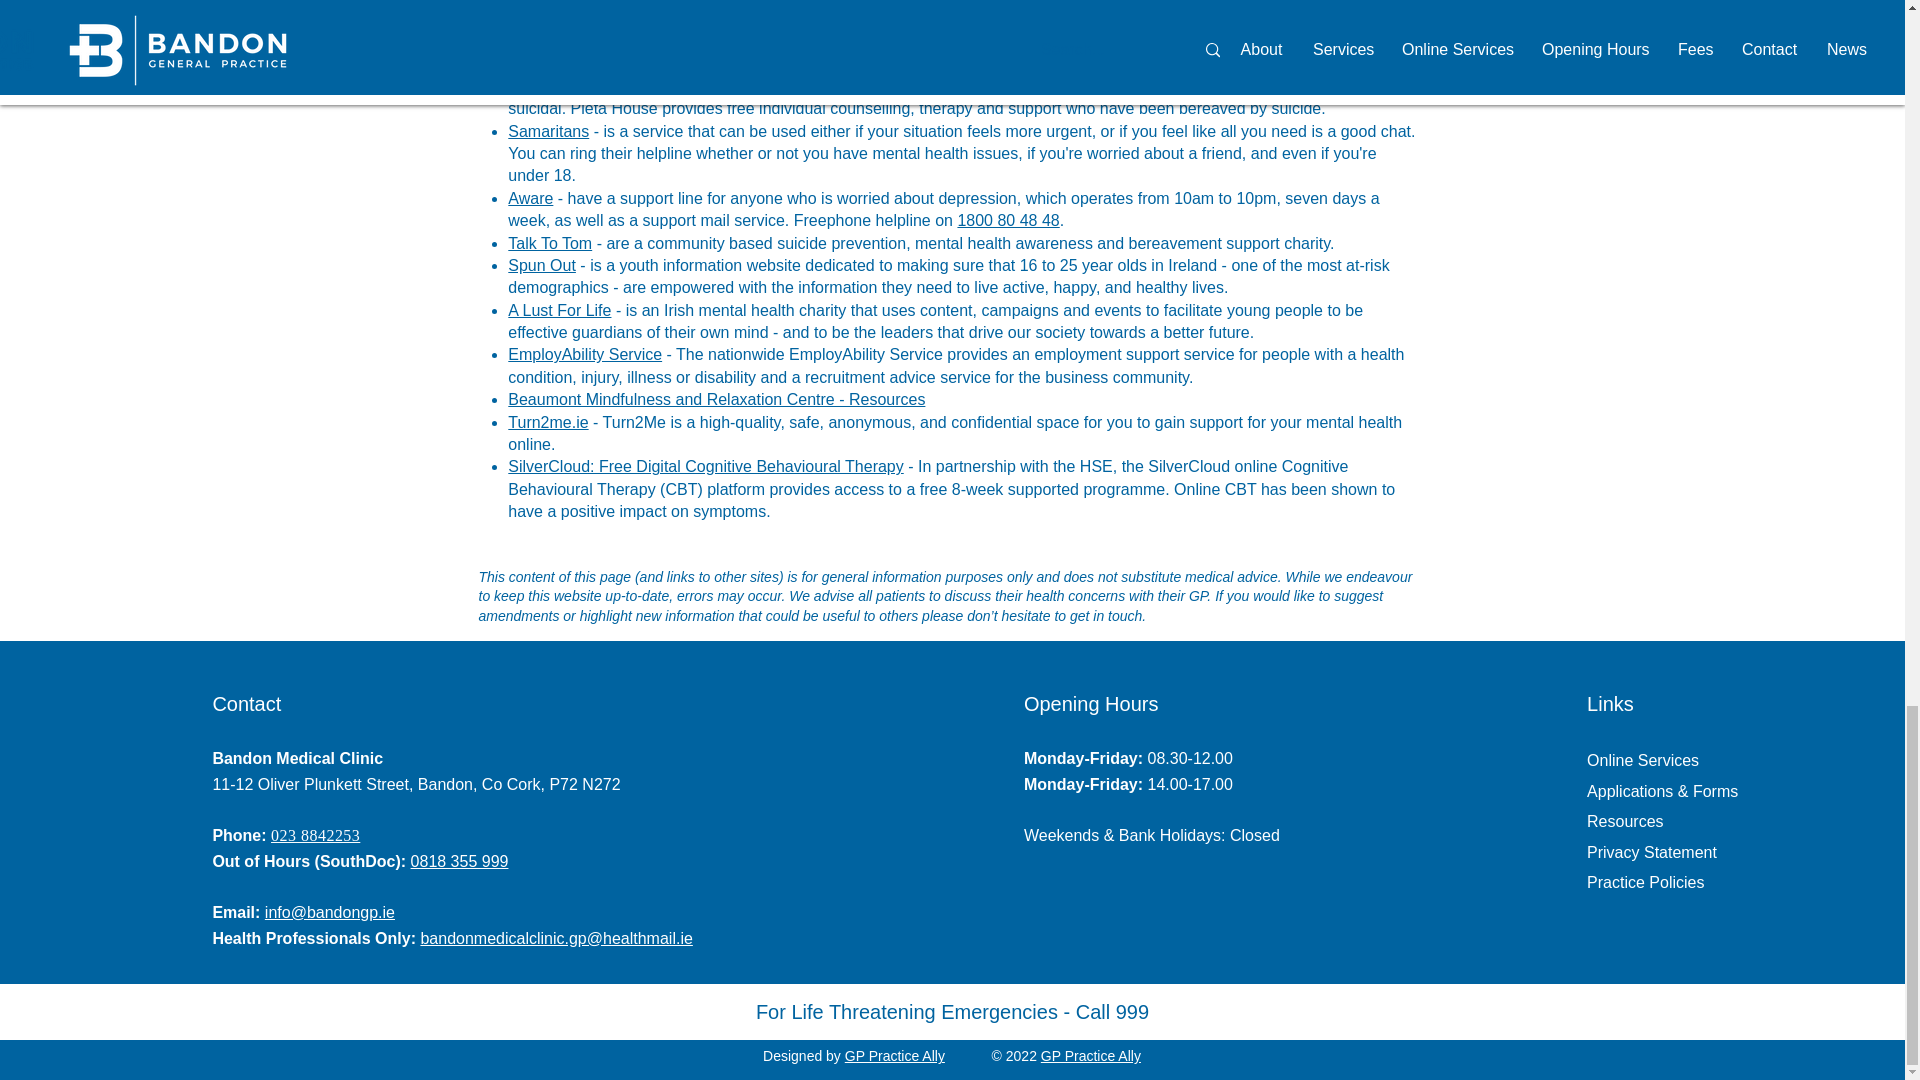 The width and height of the screenshot is (1920, 1080). I want to click on Aware, so click(530, 198).